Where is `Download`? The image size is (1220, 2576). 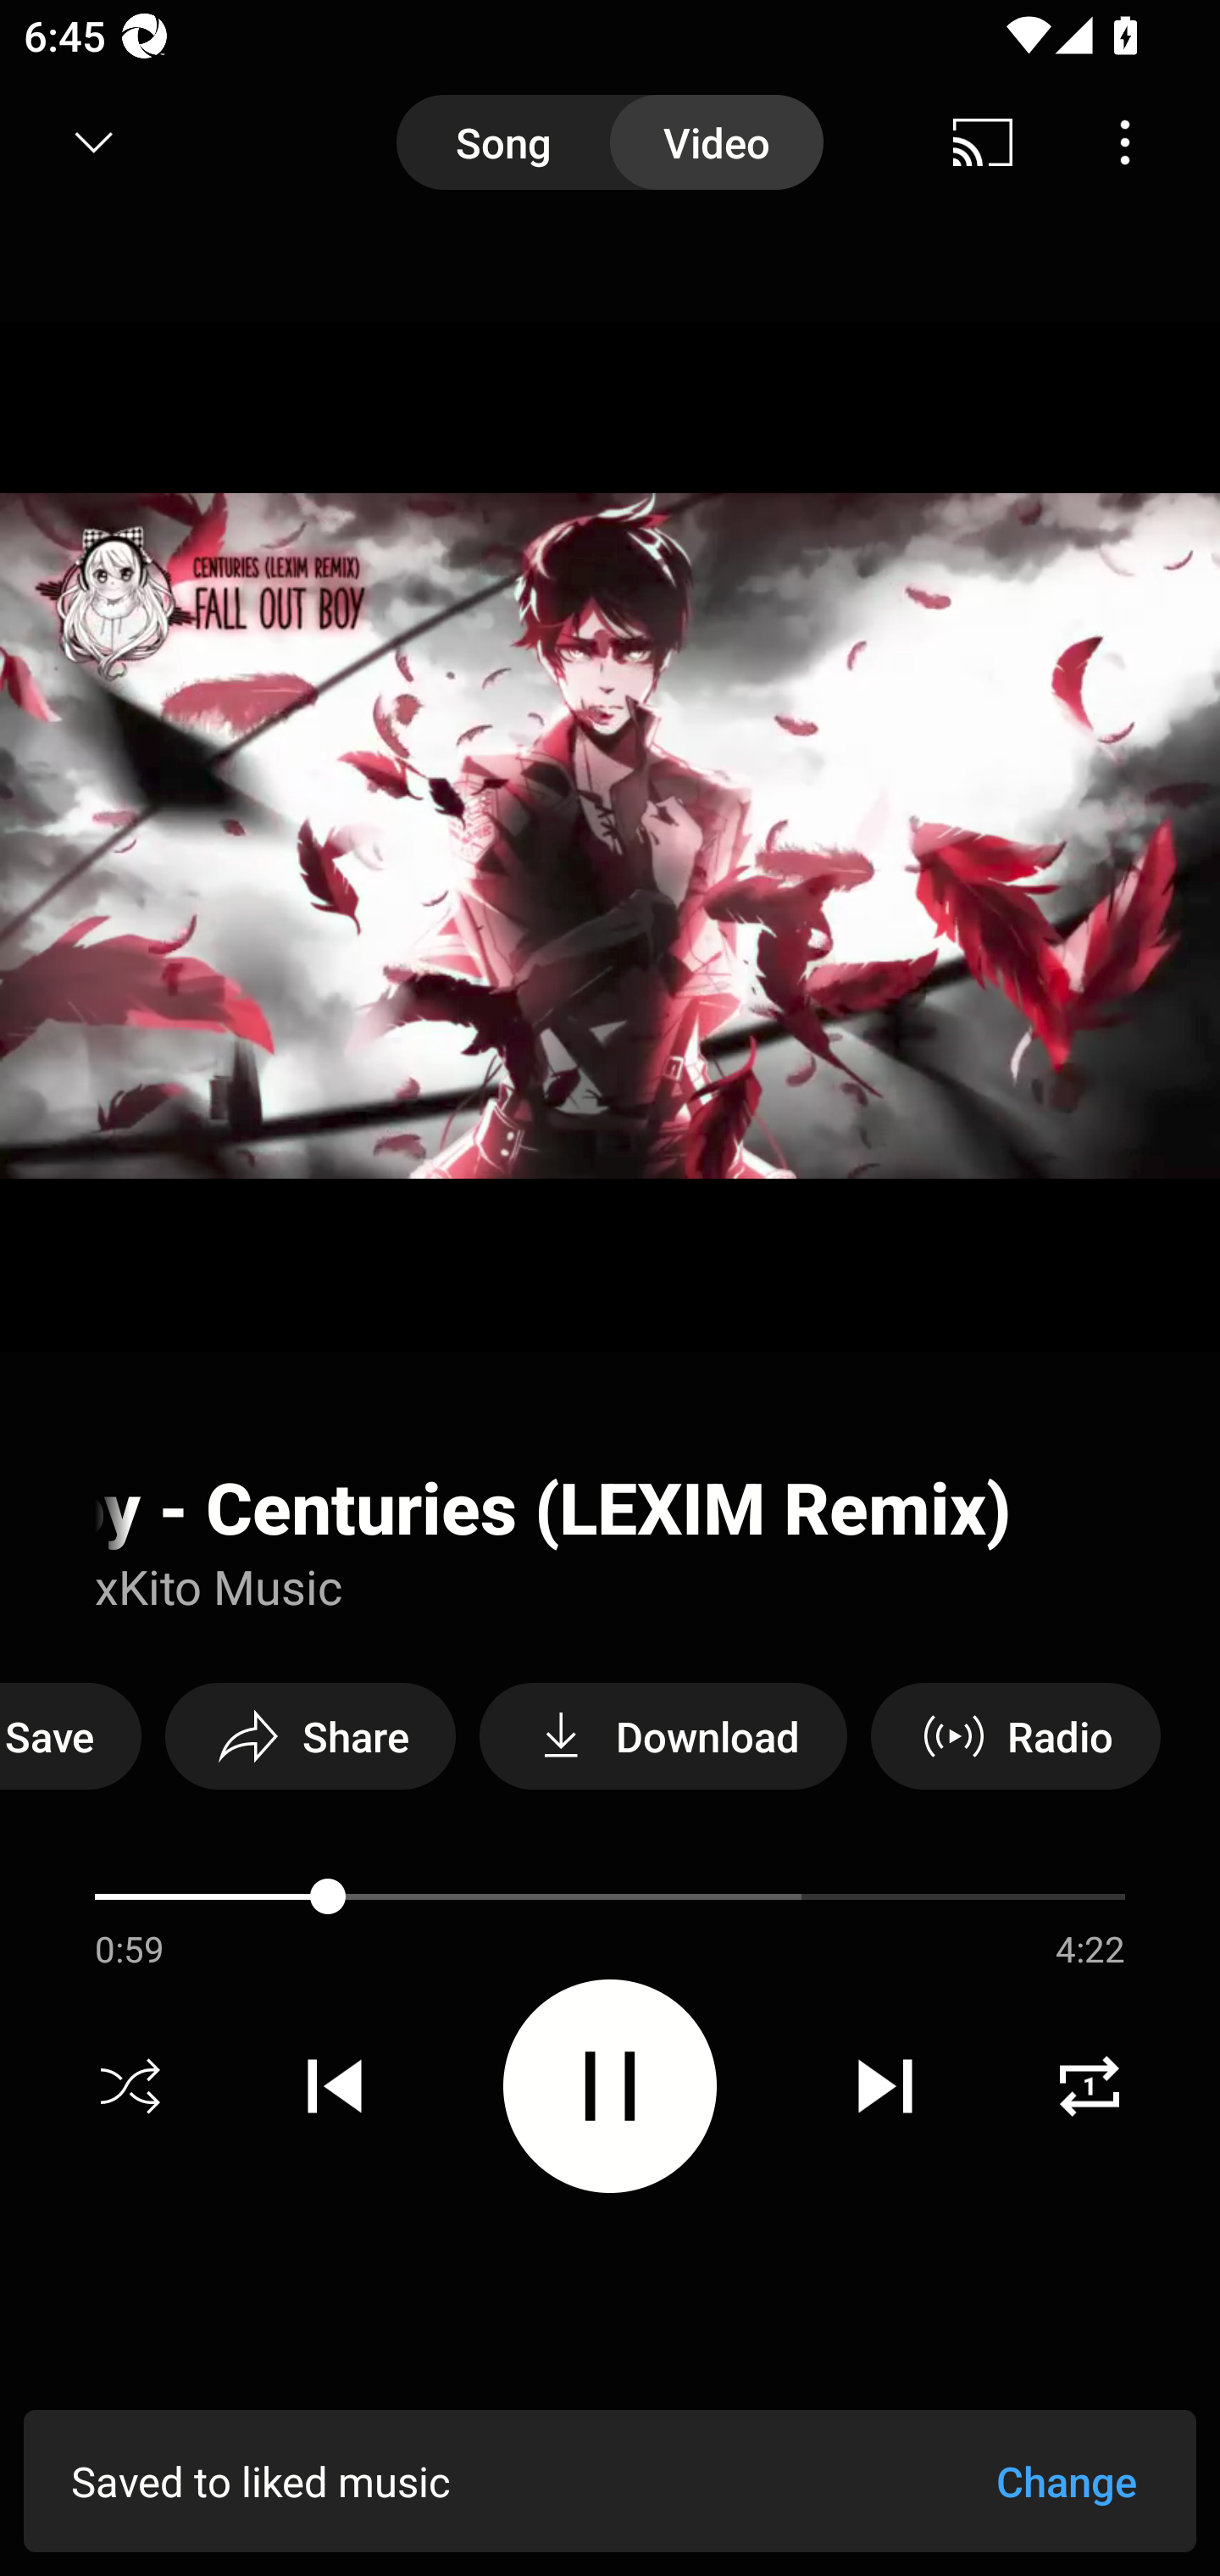 Download is located at coordinates (663, 1735).